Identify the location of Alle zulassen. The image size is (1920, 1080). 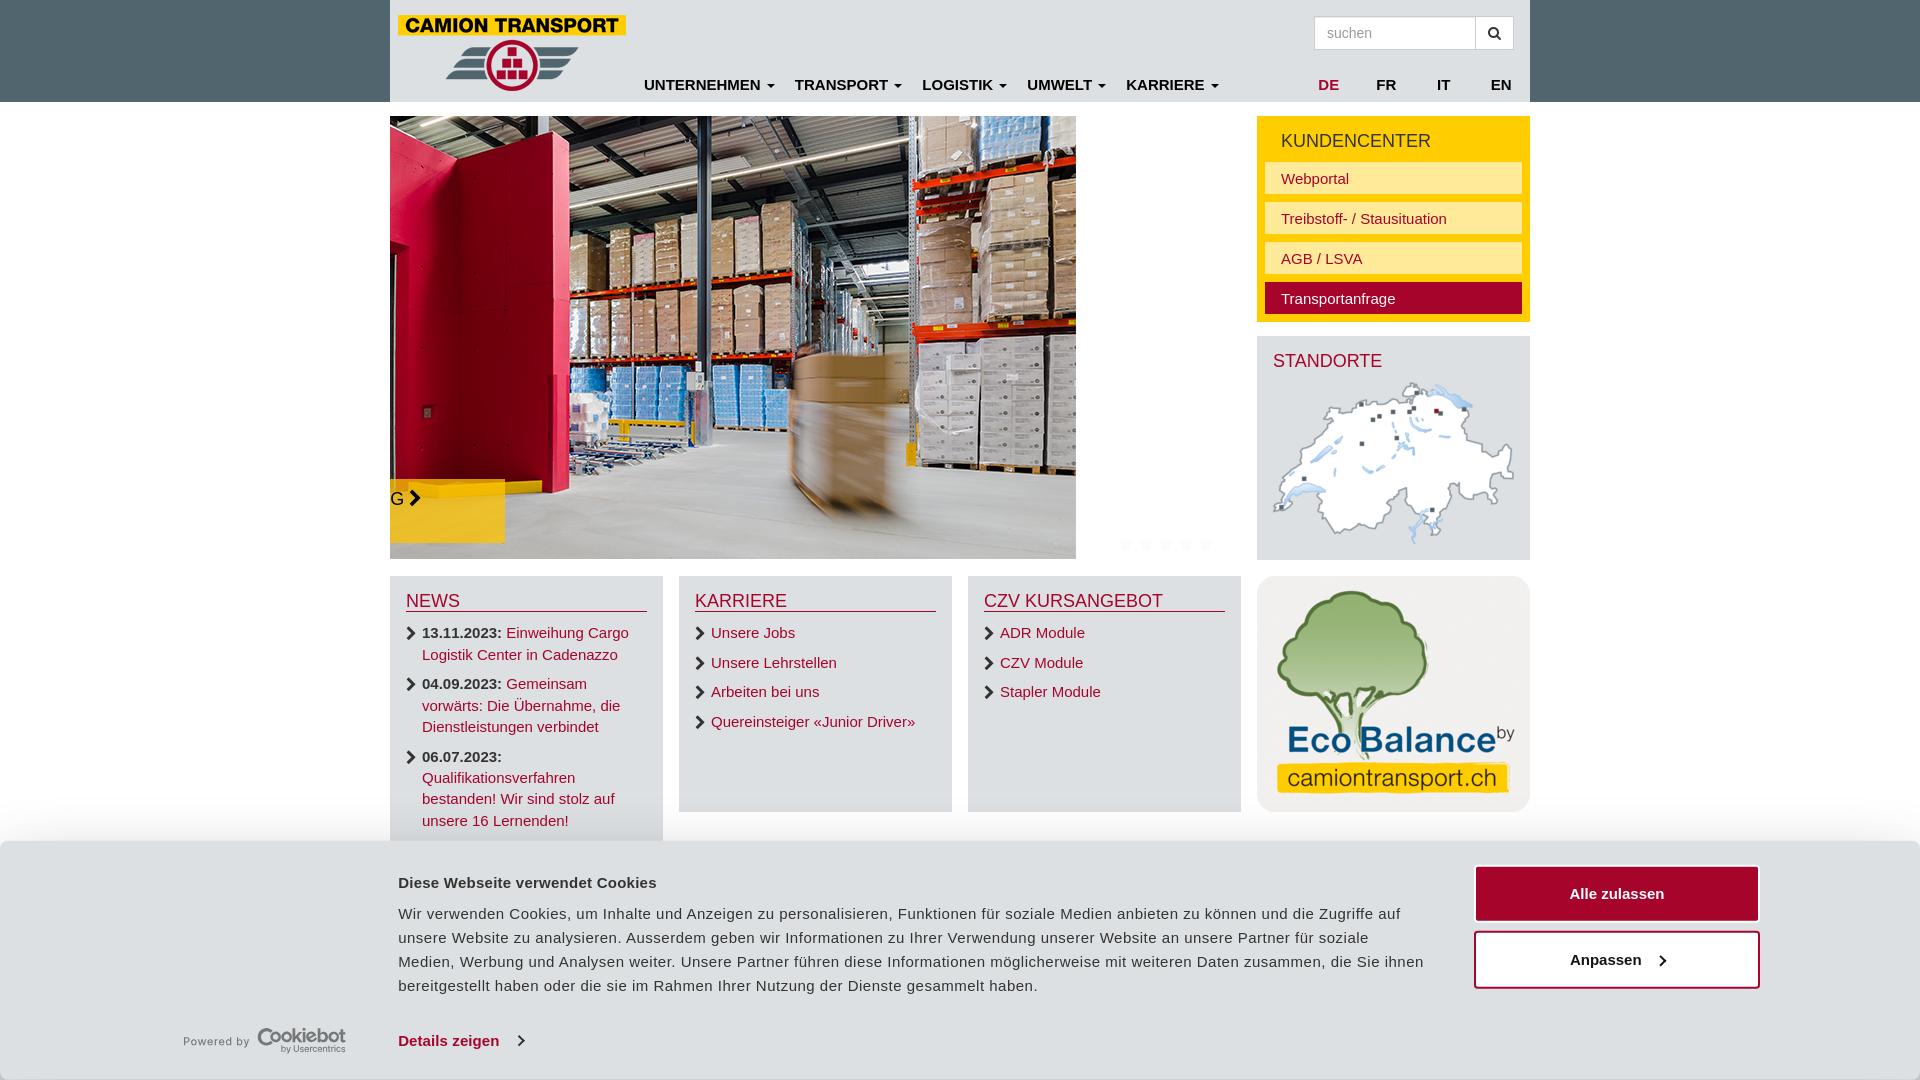
(1617, 894).